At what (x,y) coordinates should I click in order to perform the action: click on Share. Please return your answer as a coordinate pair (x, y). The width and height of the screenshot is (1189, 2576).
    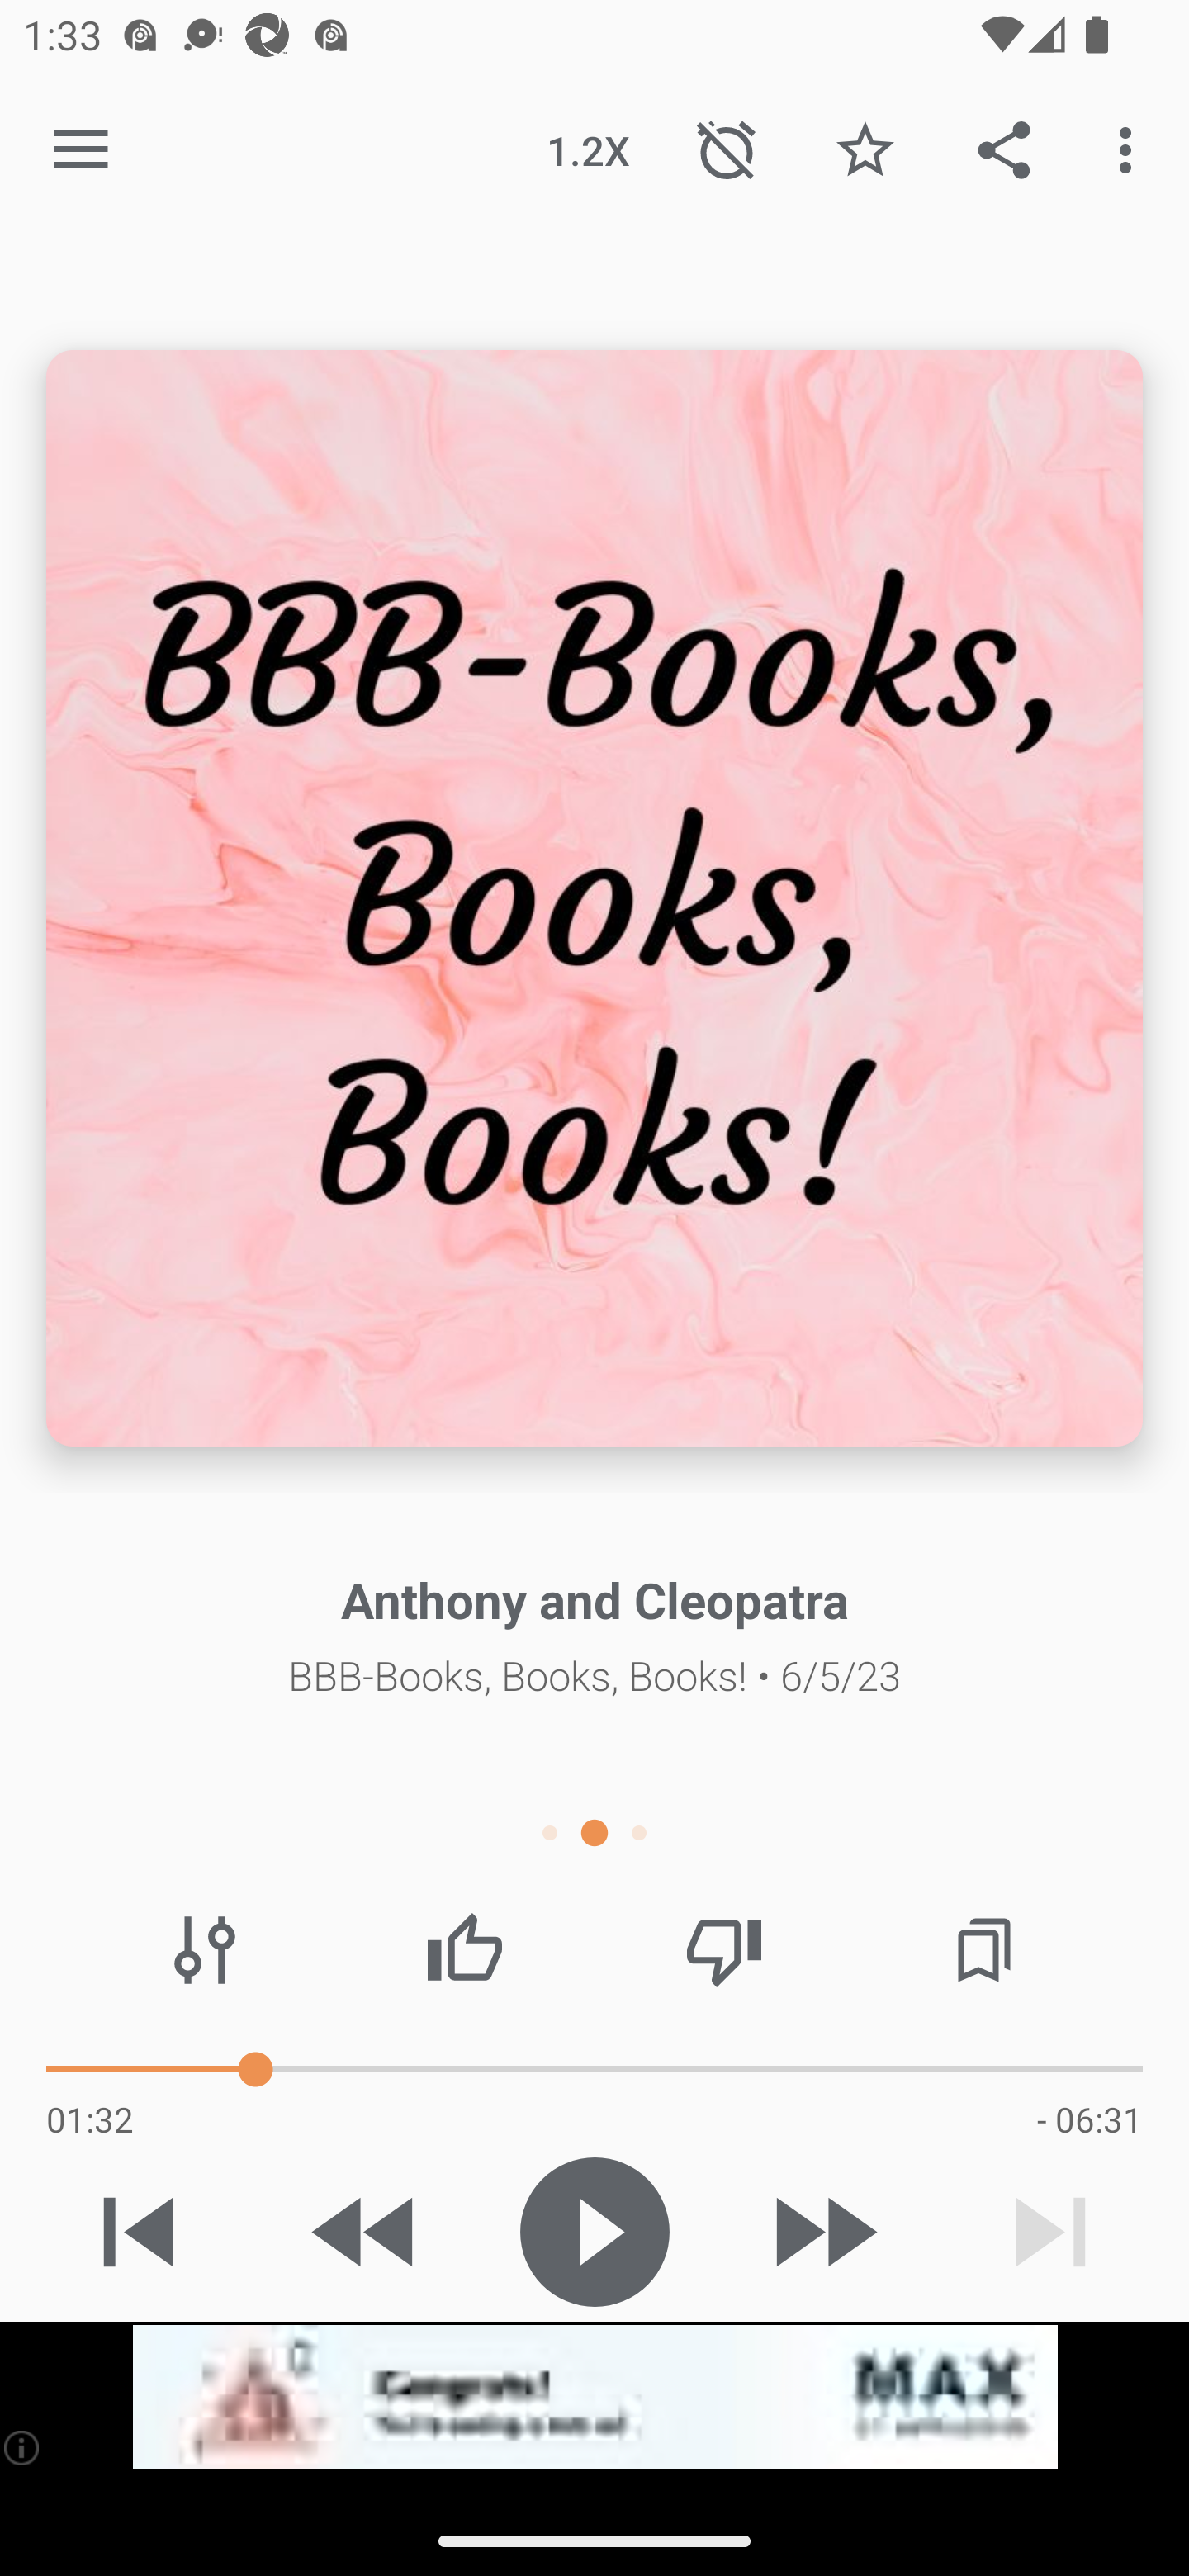
    Looking at the image, I should click on (1004, 149).